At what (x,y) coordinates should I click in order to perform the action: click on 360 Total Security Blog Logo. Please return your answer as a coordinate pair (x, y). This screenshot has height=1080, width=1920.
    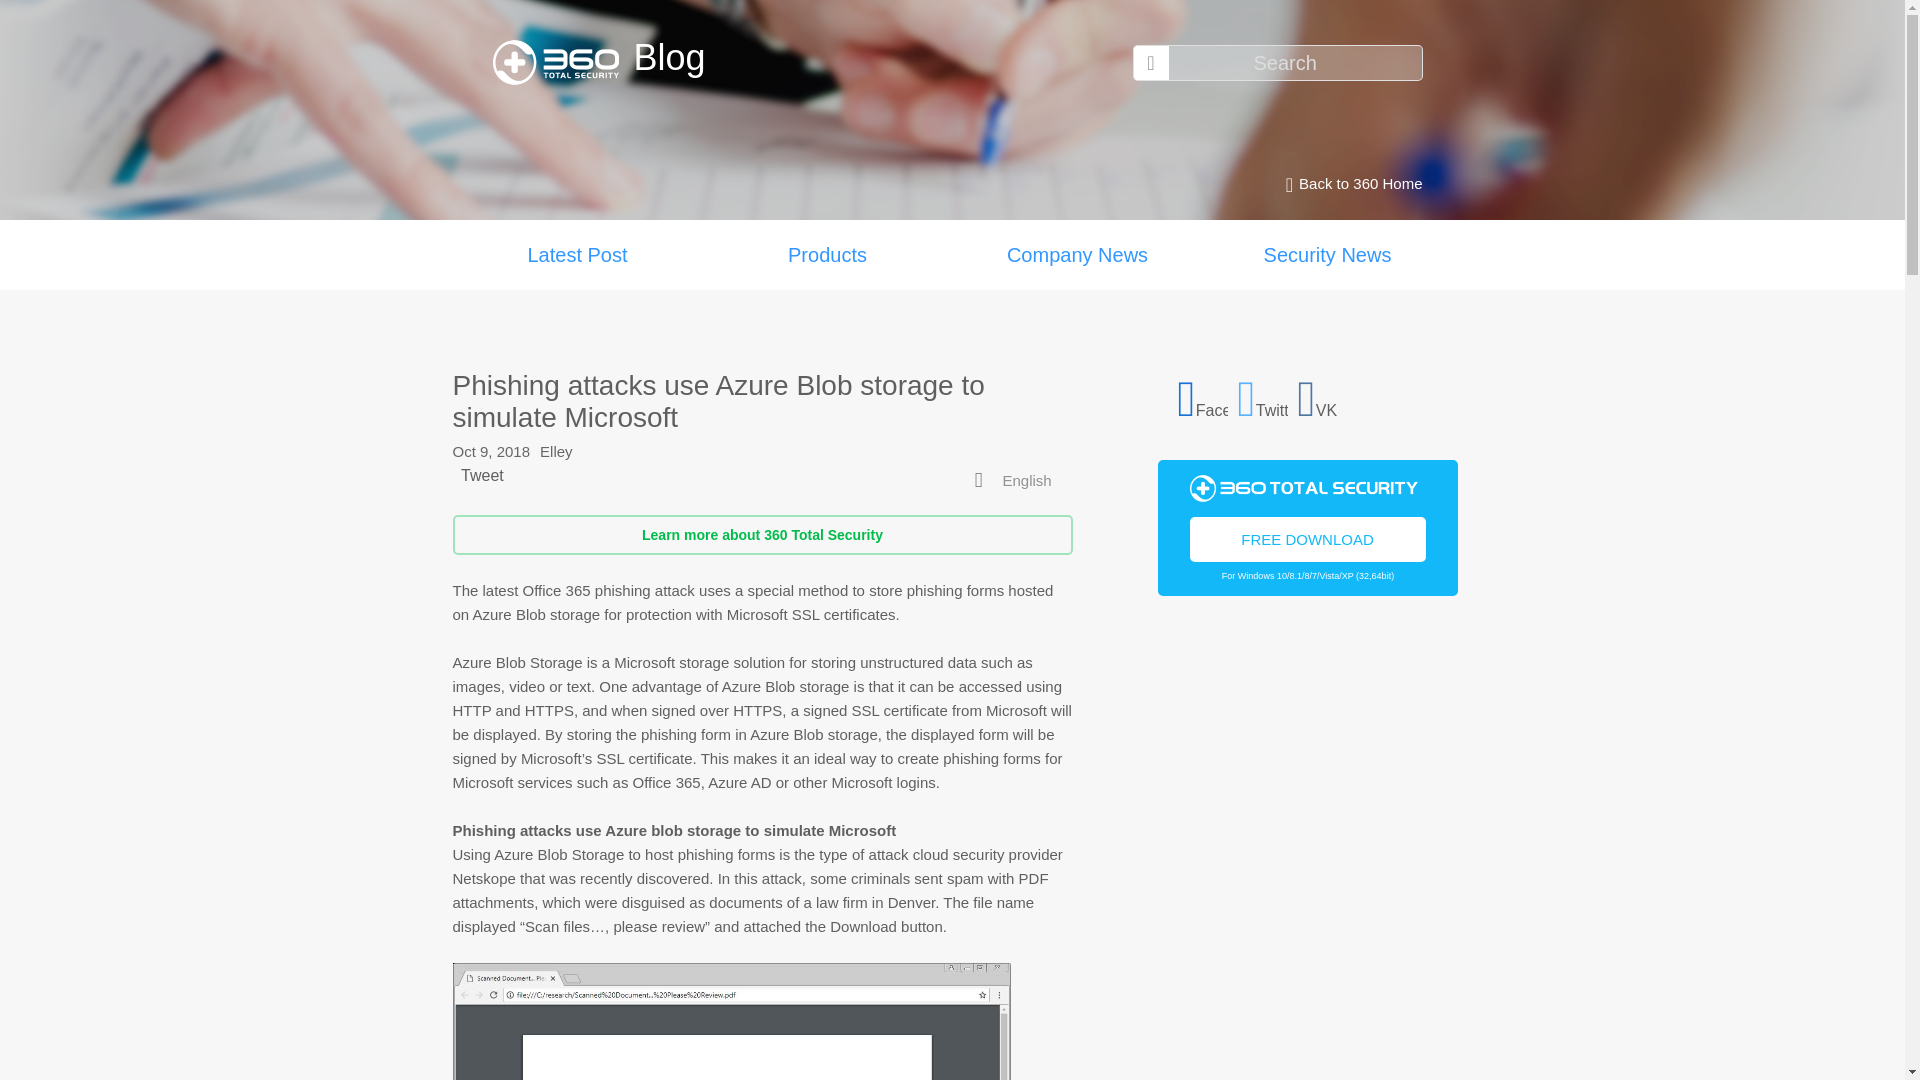
    Looking at the image, I should click on (562, 62).